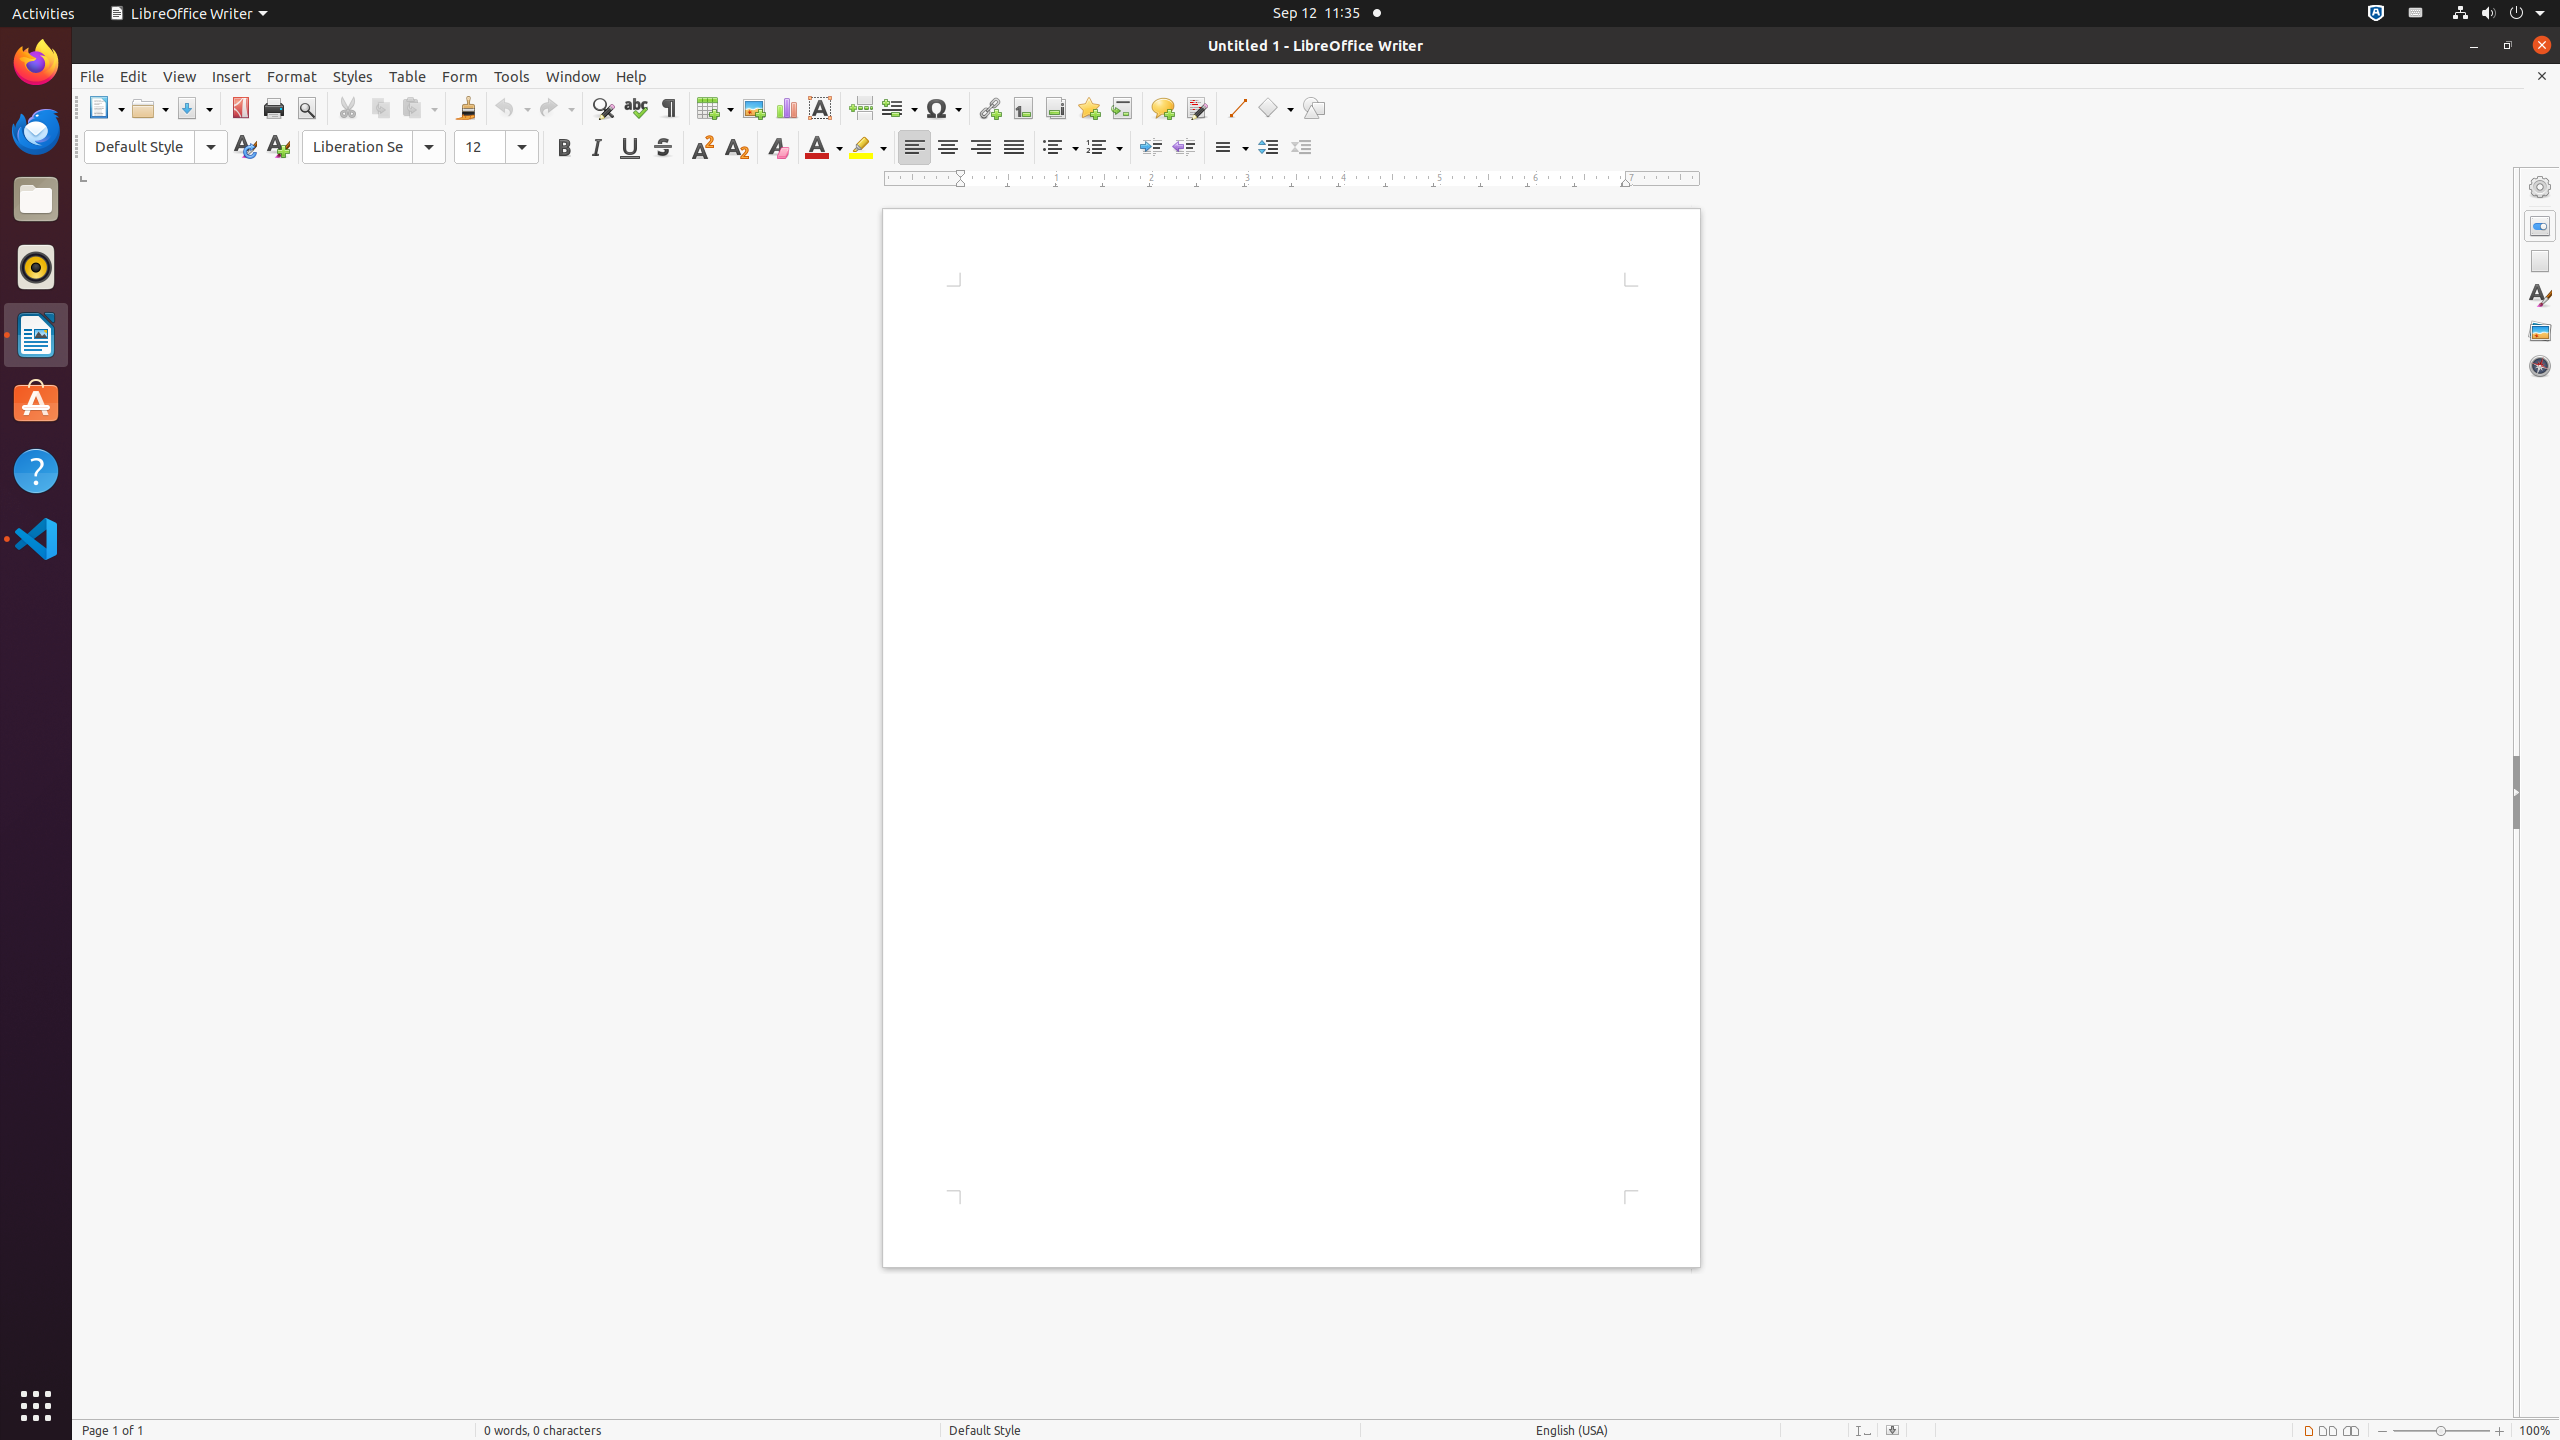 This screenshot has height=1440, width=2560. I want to click on Print, so click(274, 108).